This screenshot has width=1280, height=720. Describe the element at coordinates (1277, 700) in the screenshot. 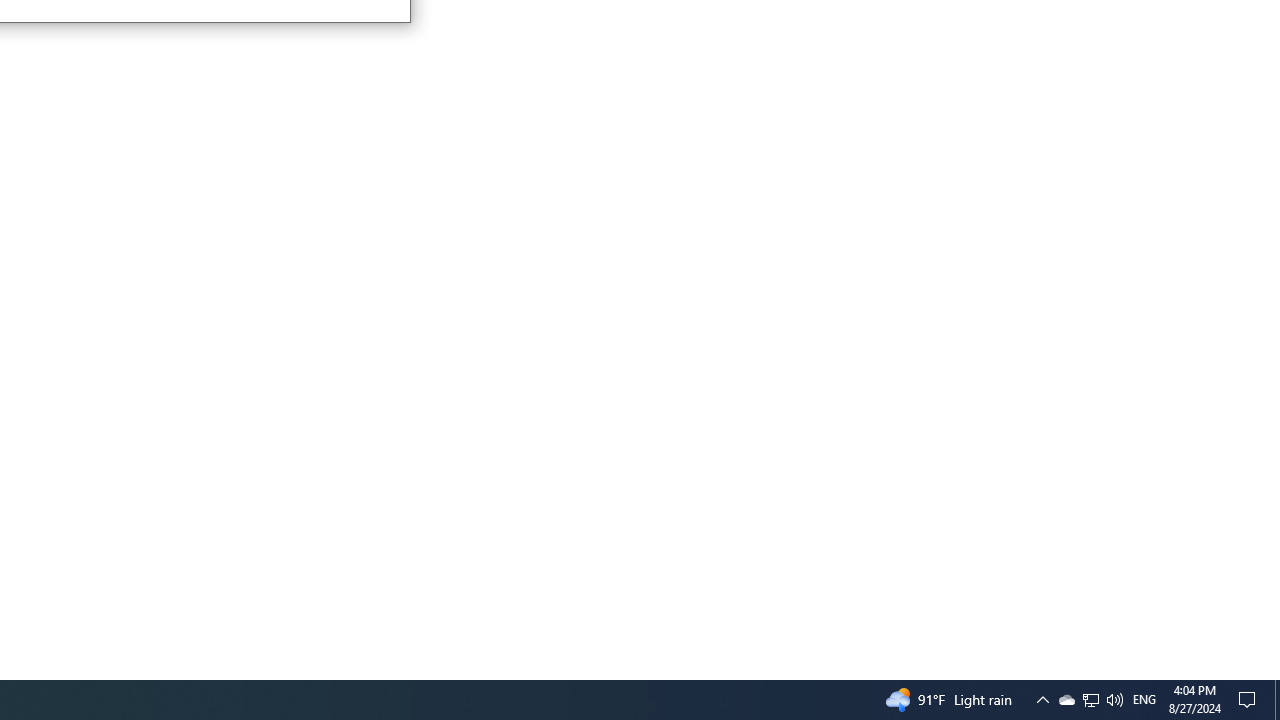

I see `User Promoted Notification Area` at that location.